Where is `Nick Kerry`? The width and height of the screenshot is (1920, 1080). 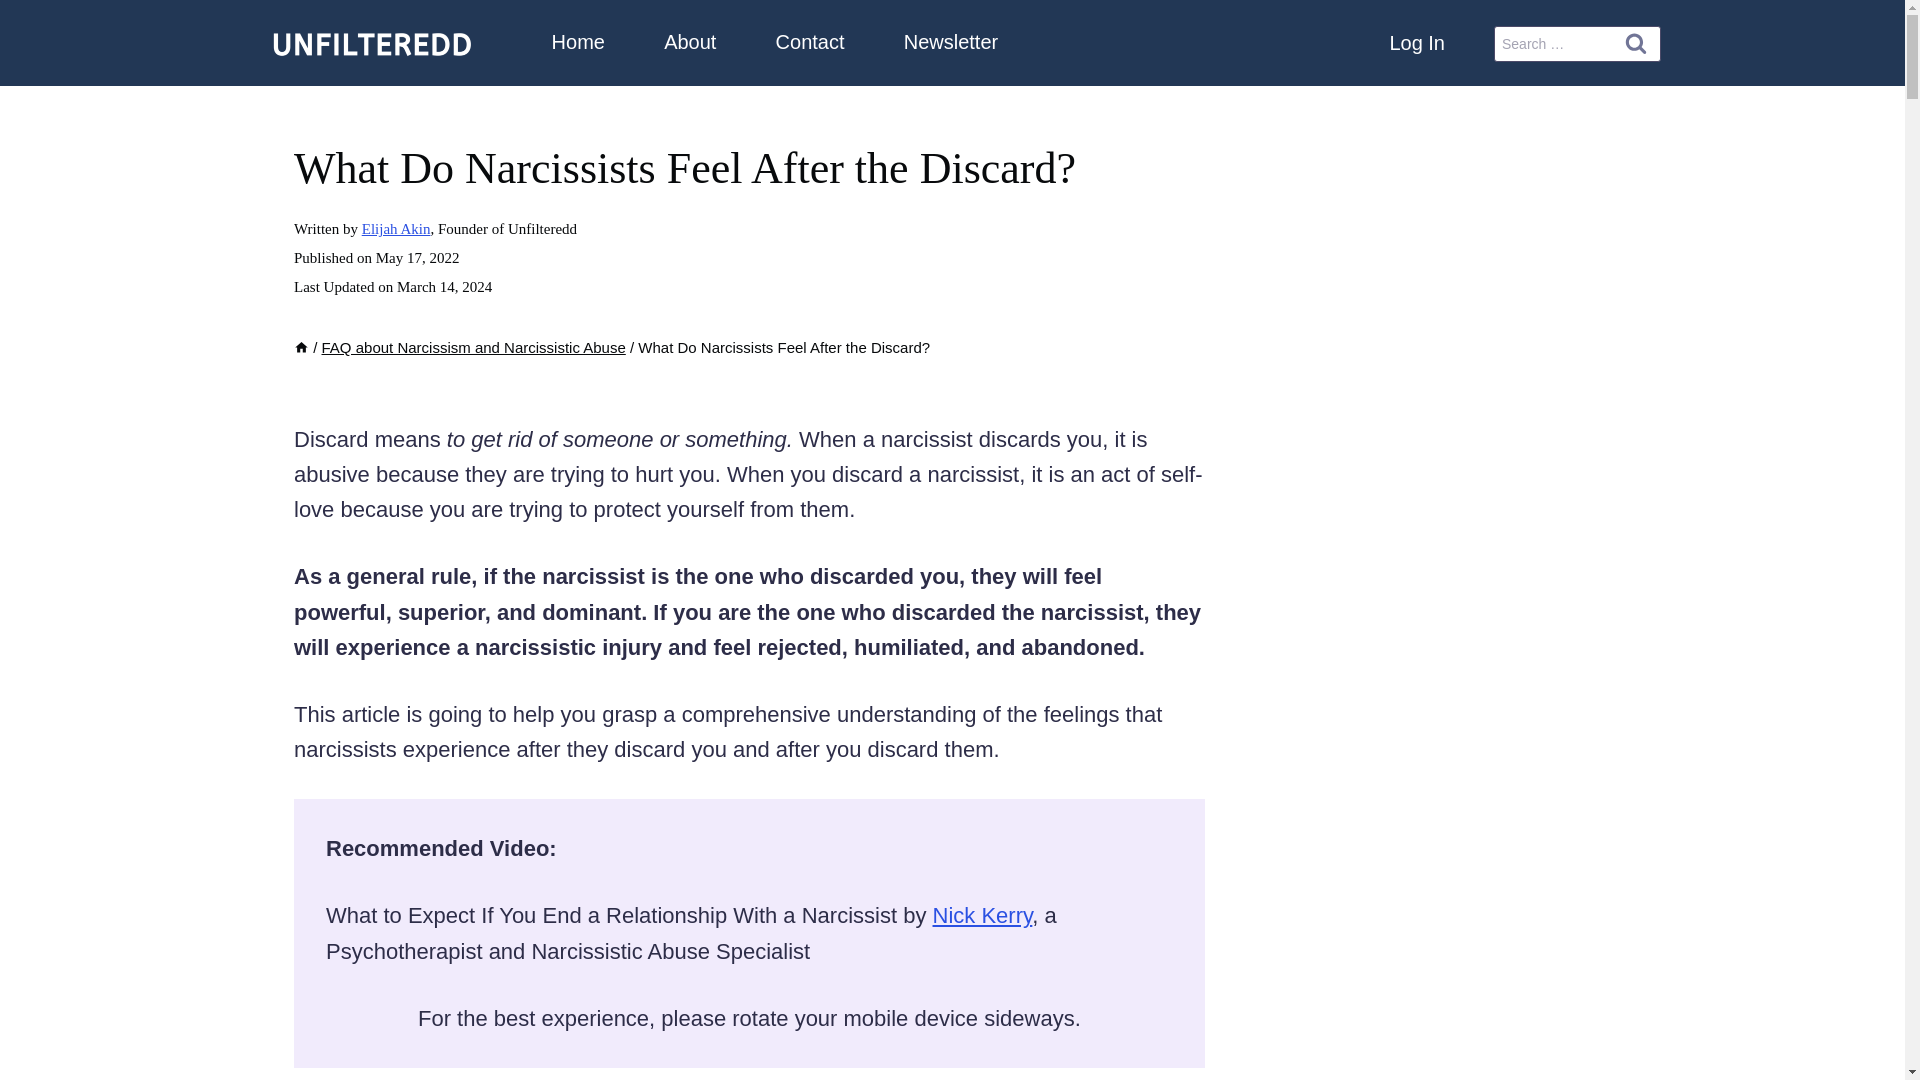 Nick Kerry is located at coordinates (982, 914).